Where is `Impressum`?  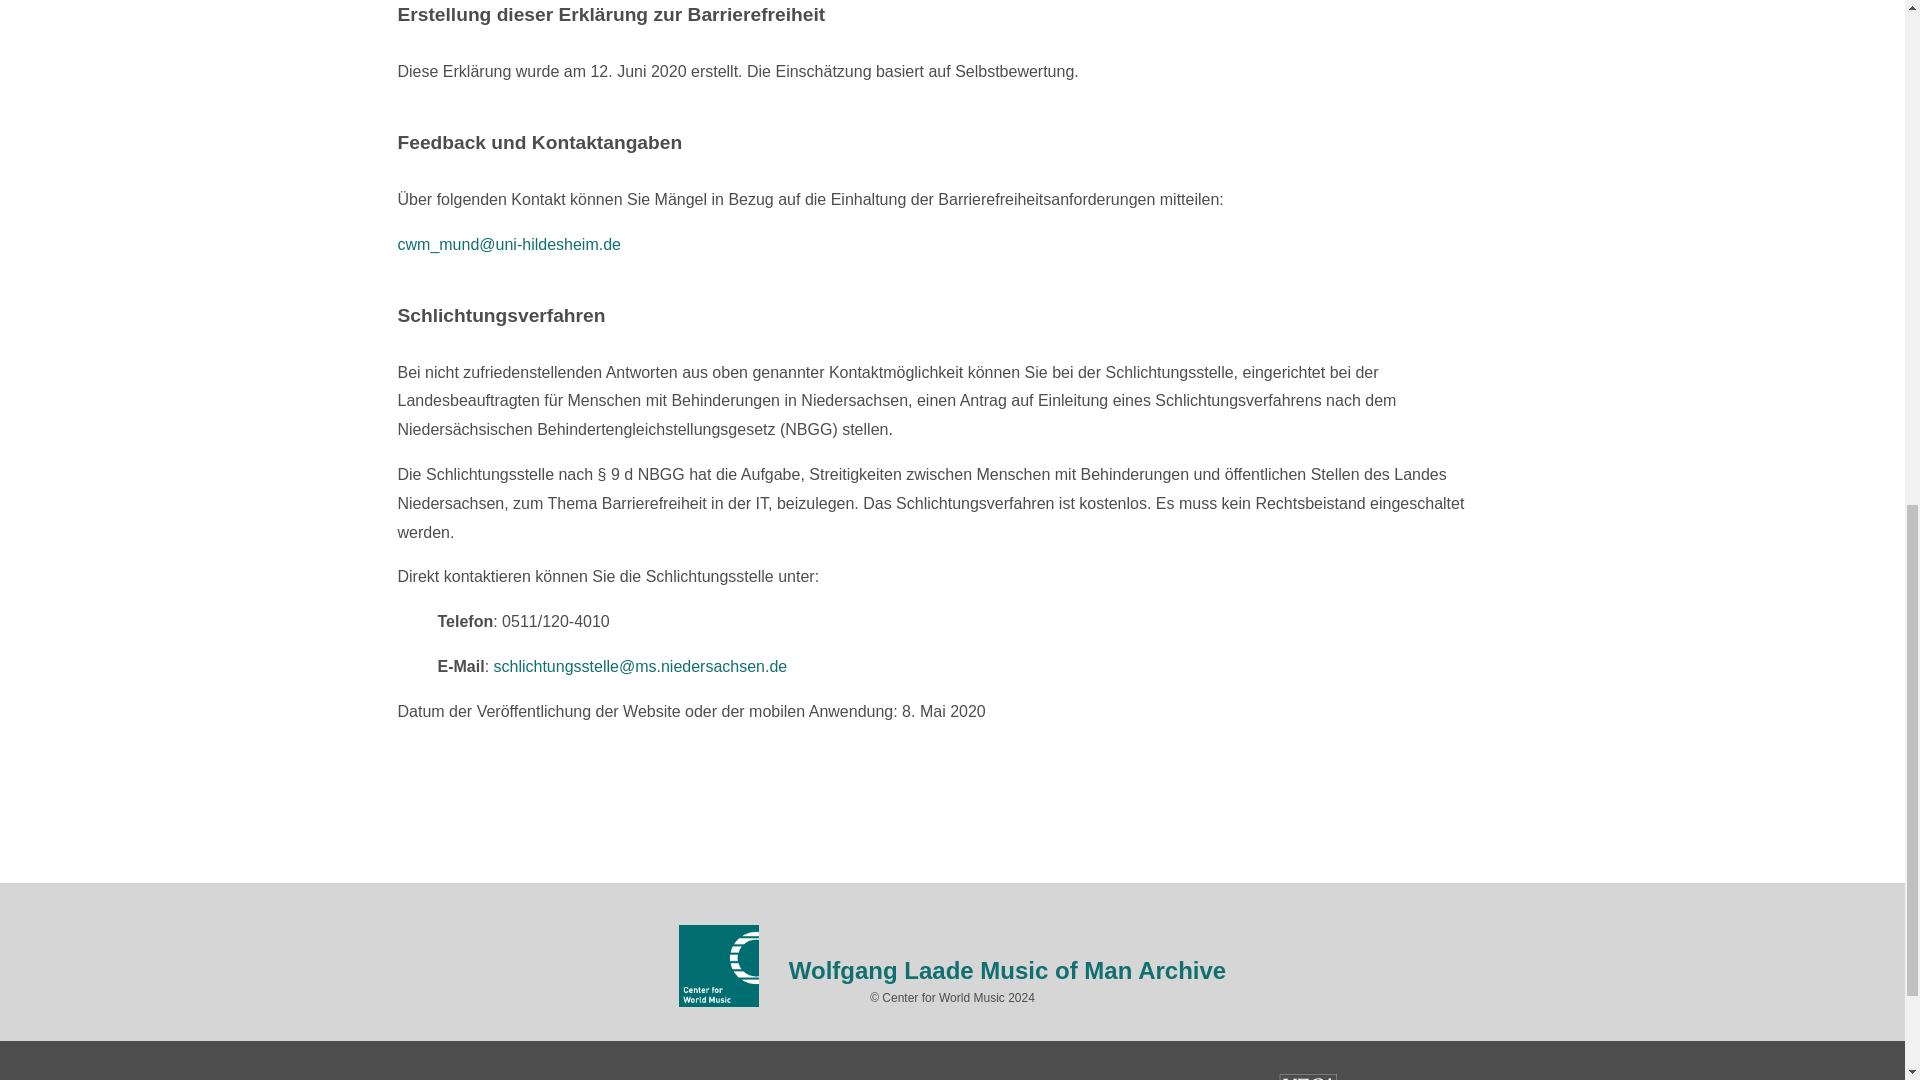 Impressum is located at coordinates (452, 1078).